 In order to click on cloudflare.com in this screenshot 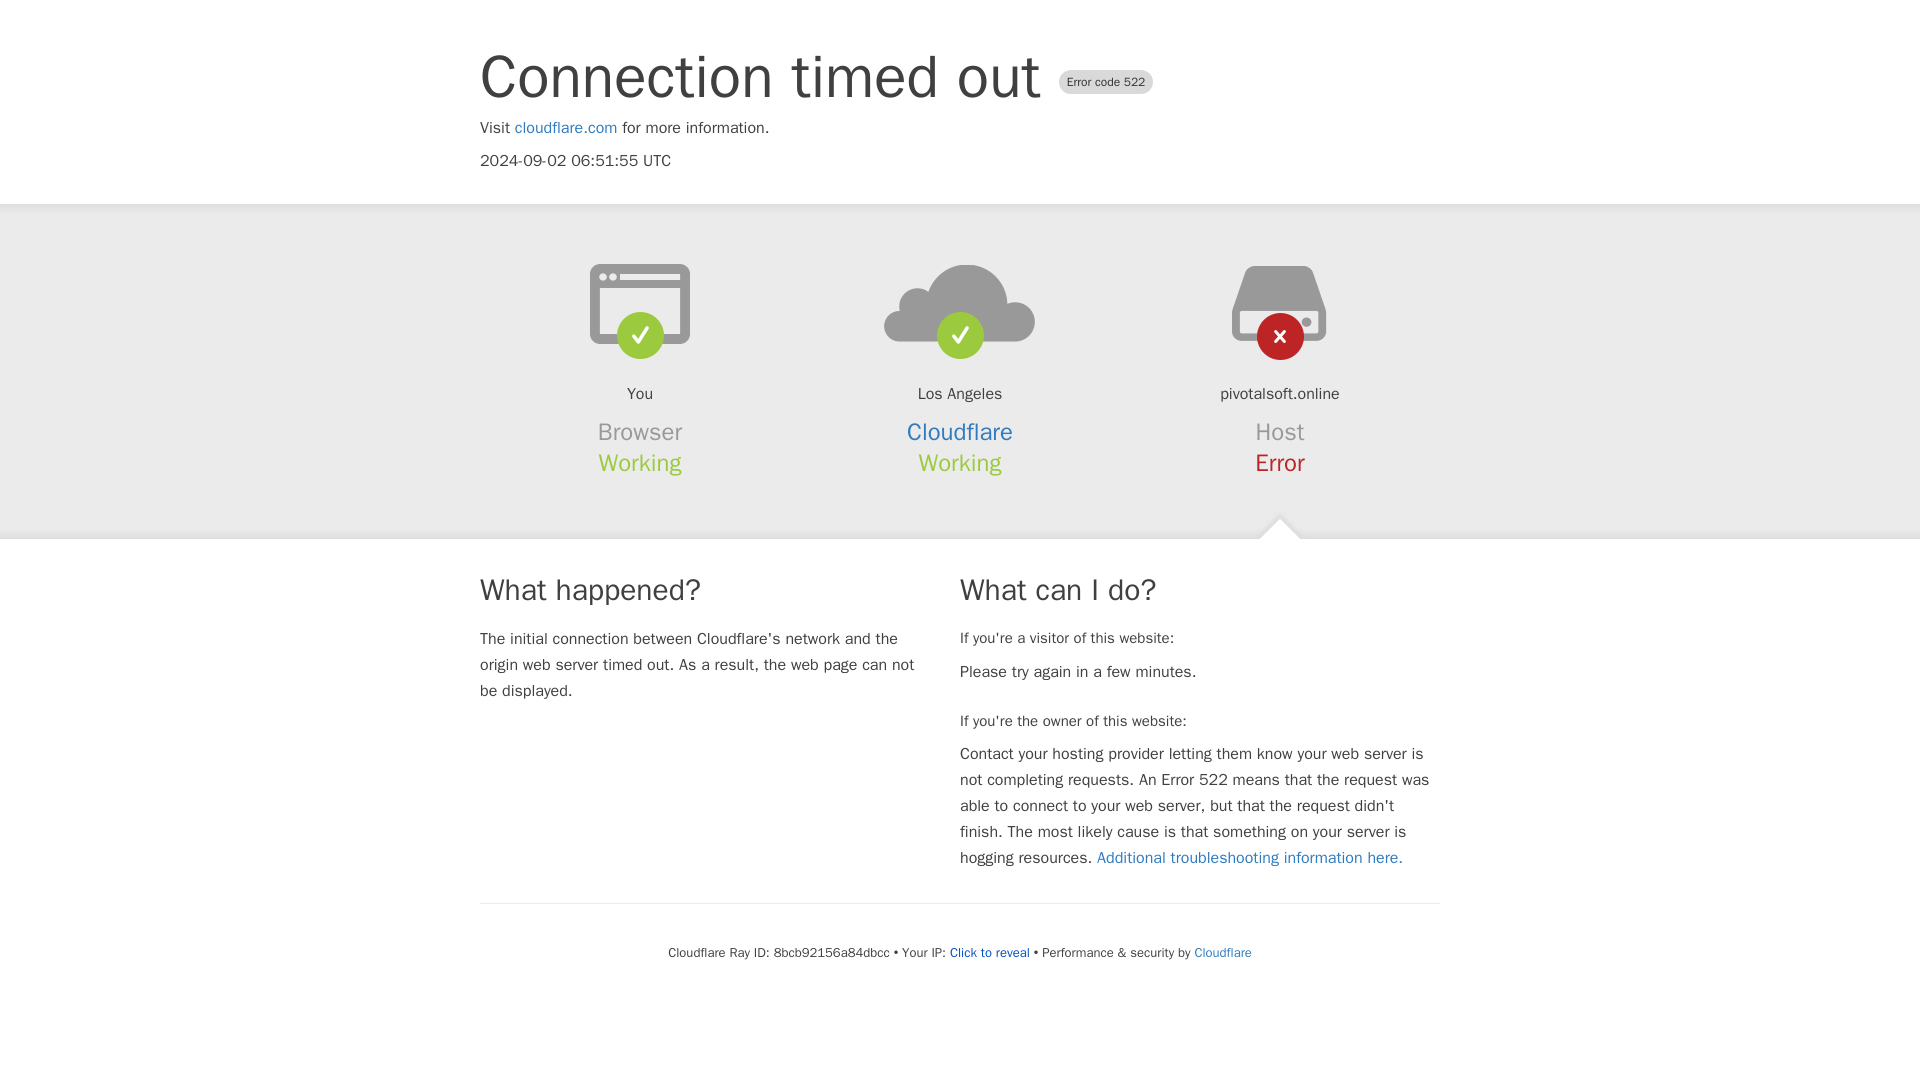, I will do `click(566, 128)`.